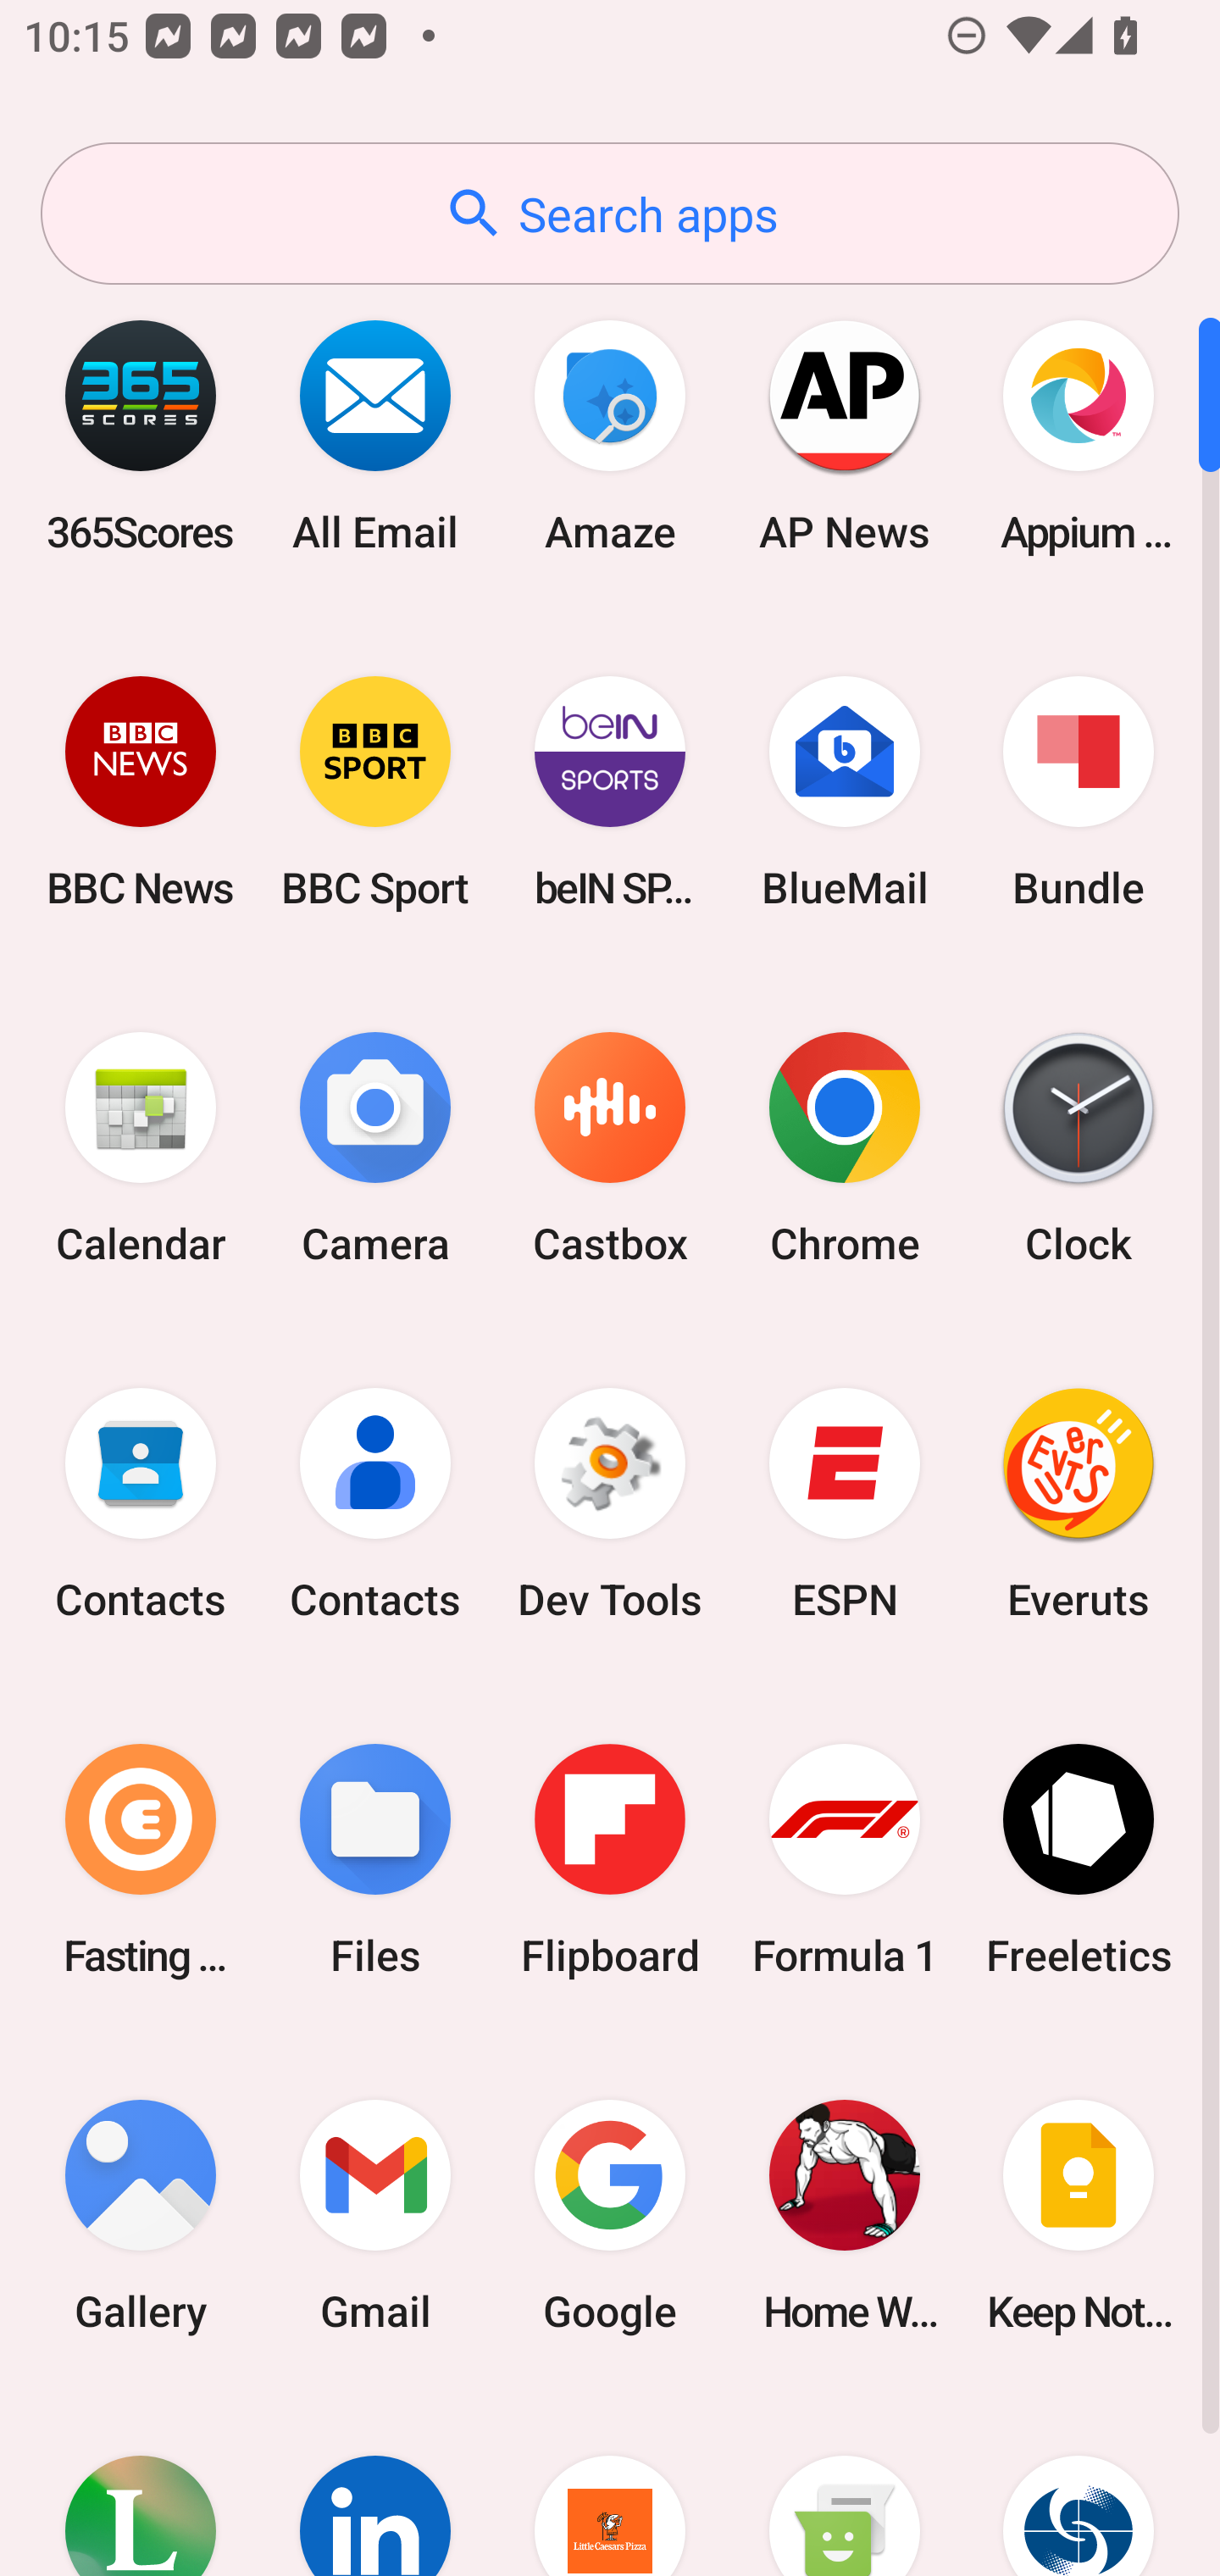 The height and width of the screenshot is (2576, 1220). I want to click on ESPN, so click(844, 1504).